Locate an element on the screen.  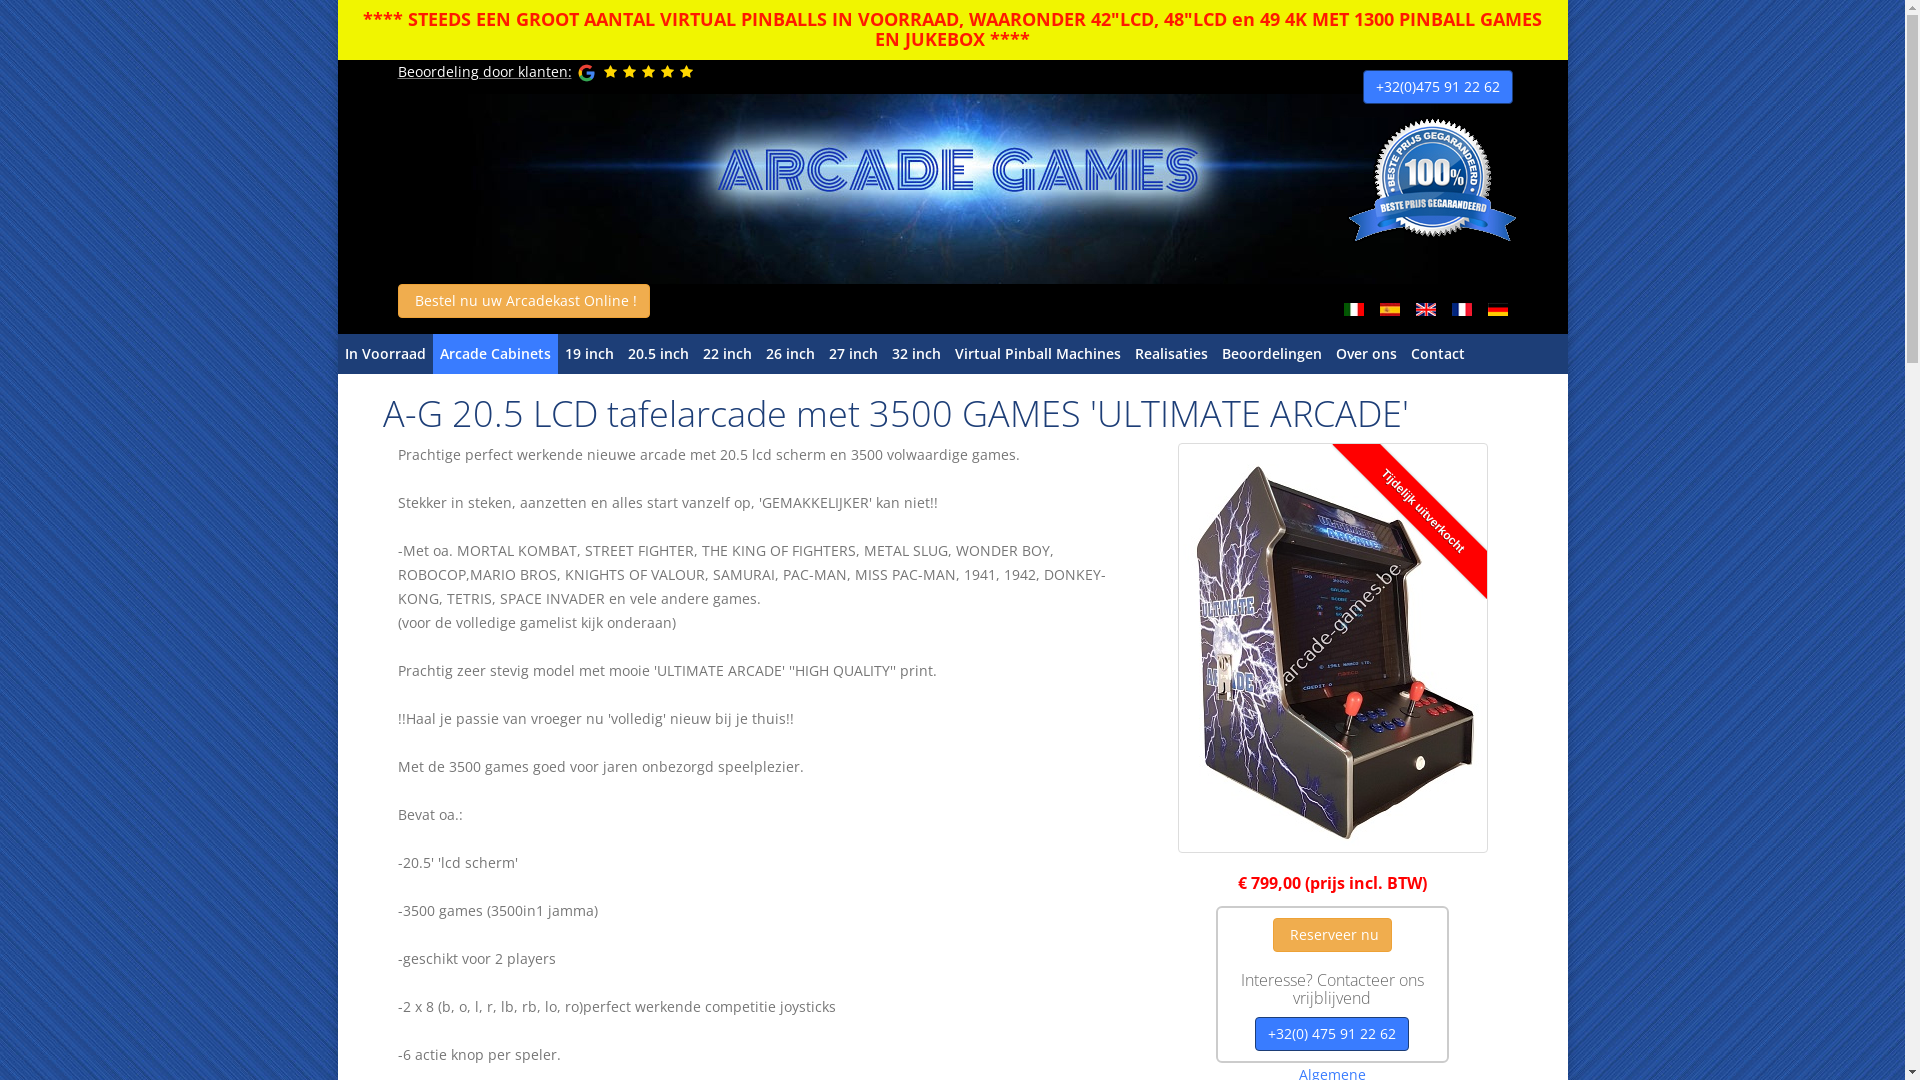
+32(0)475 91 22 62 is located at coordinates (1437, 87).